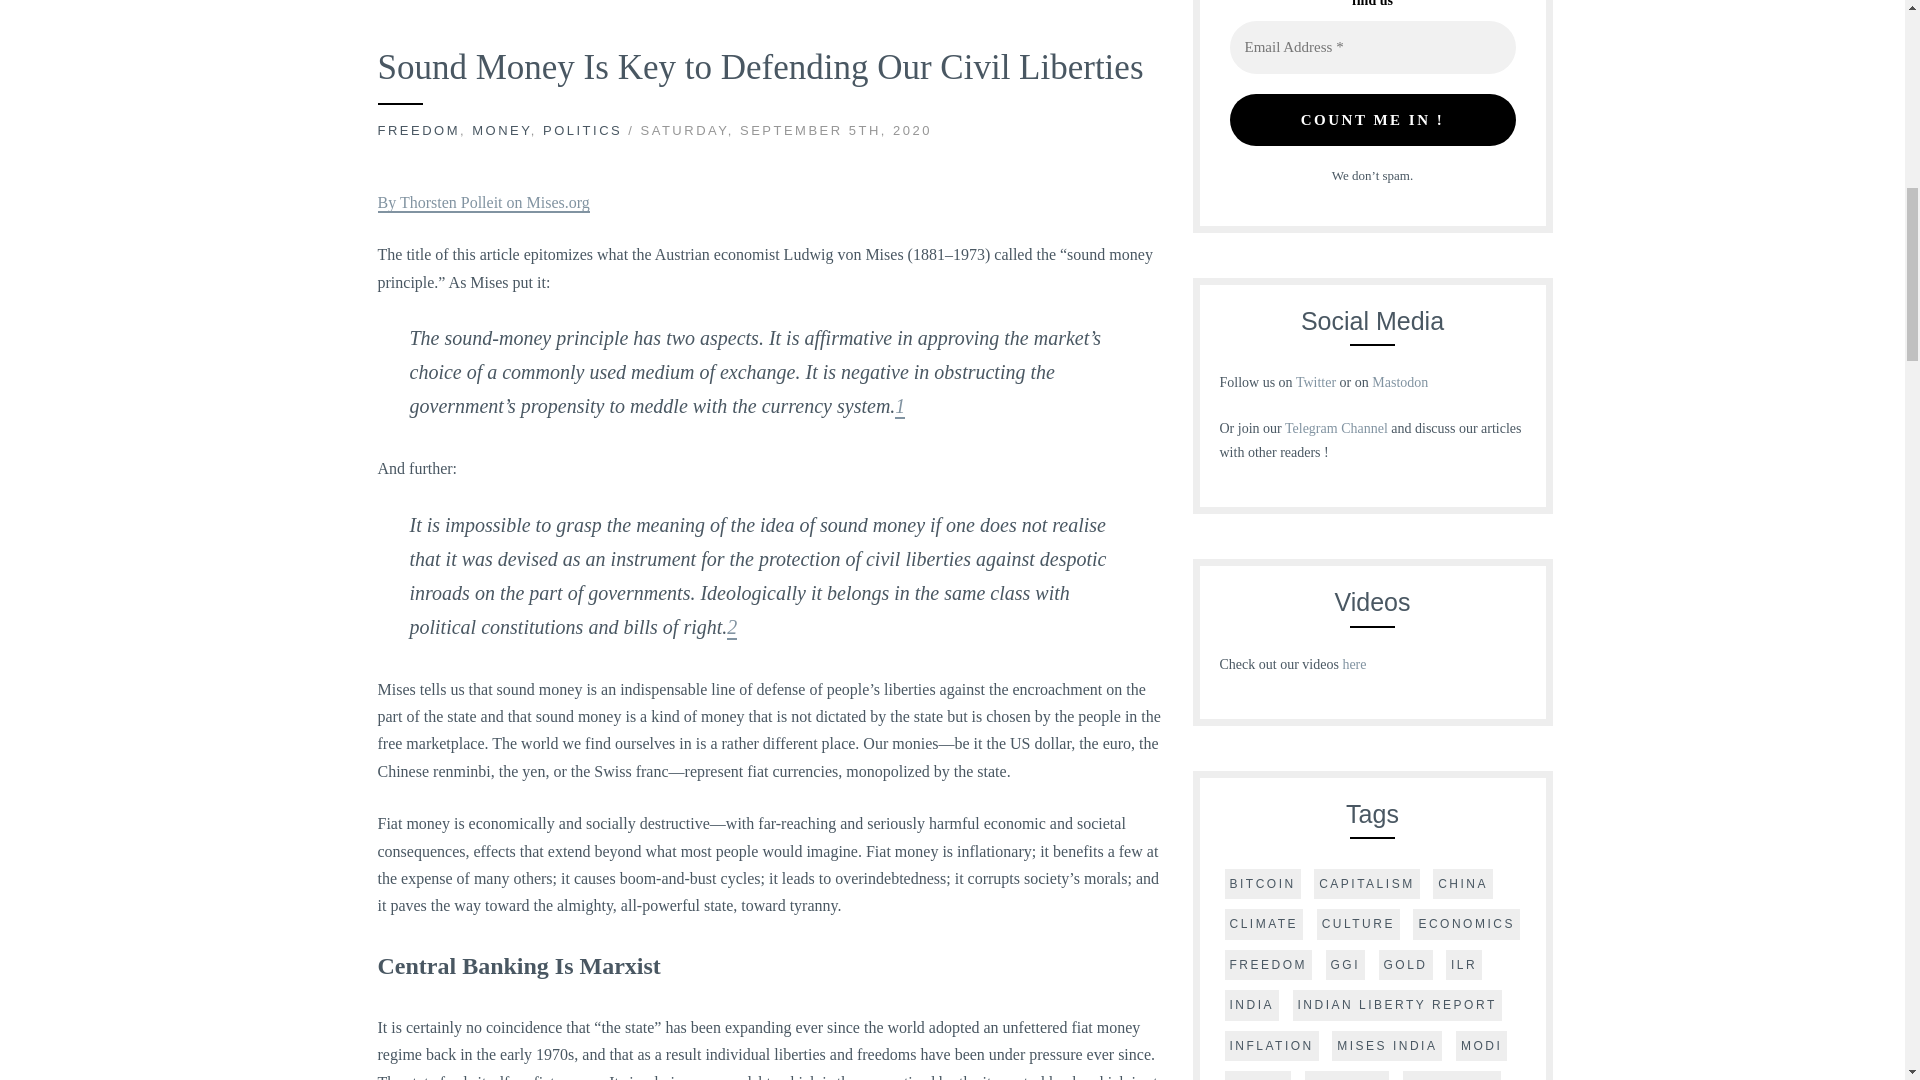  What do you see at coordinates (419, 130) in the screenshot?
I see `FREEDOM` at bounding box center [419, 130].